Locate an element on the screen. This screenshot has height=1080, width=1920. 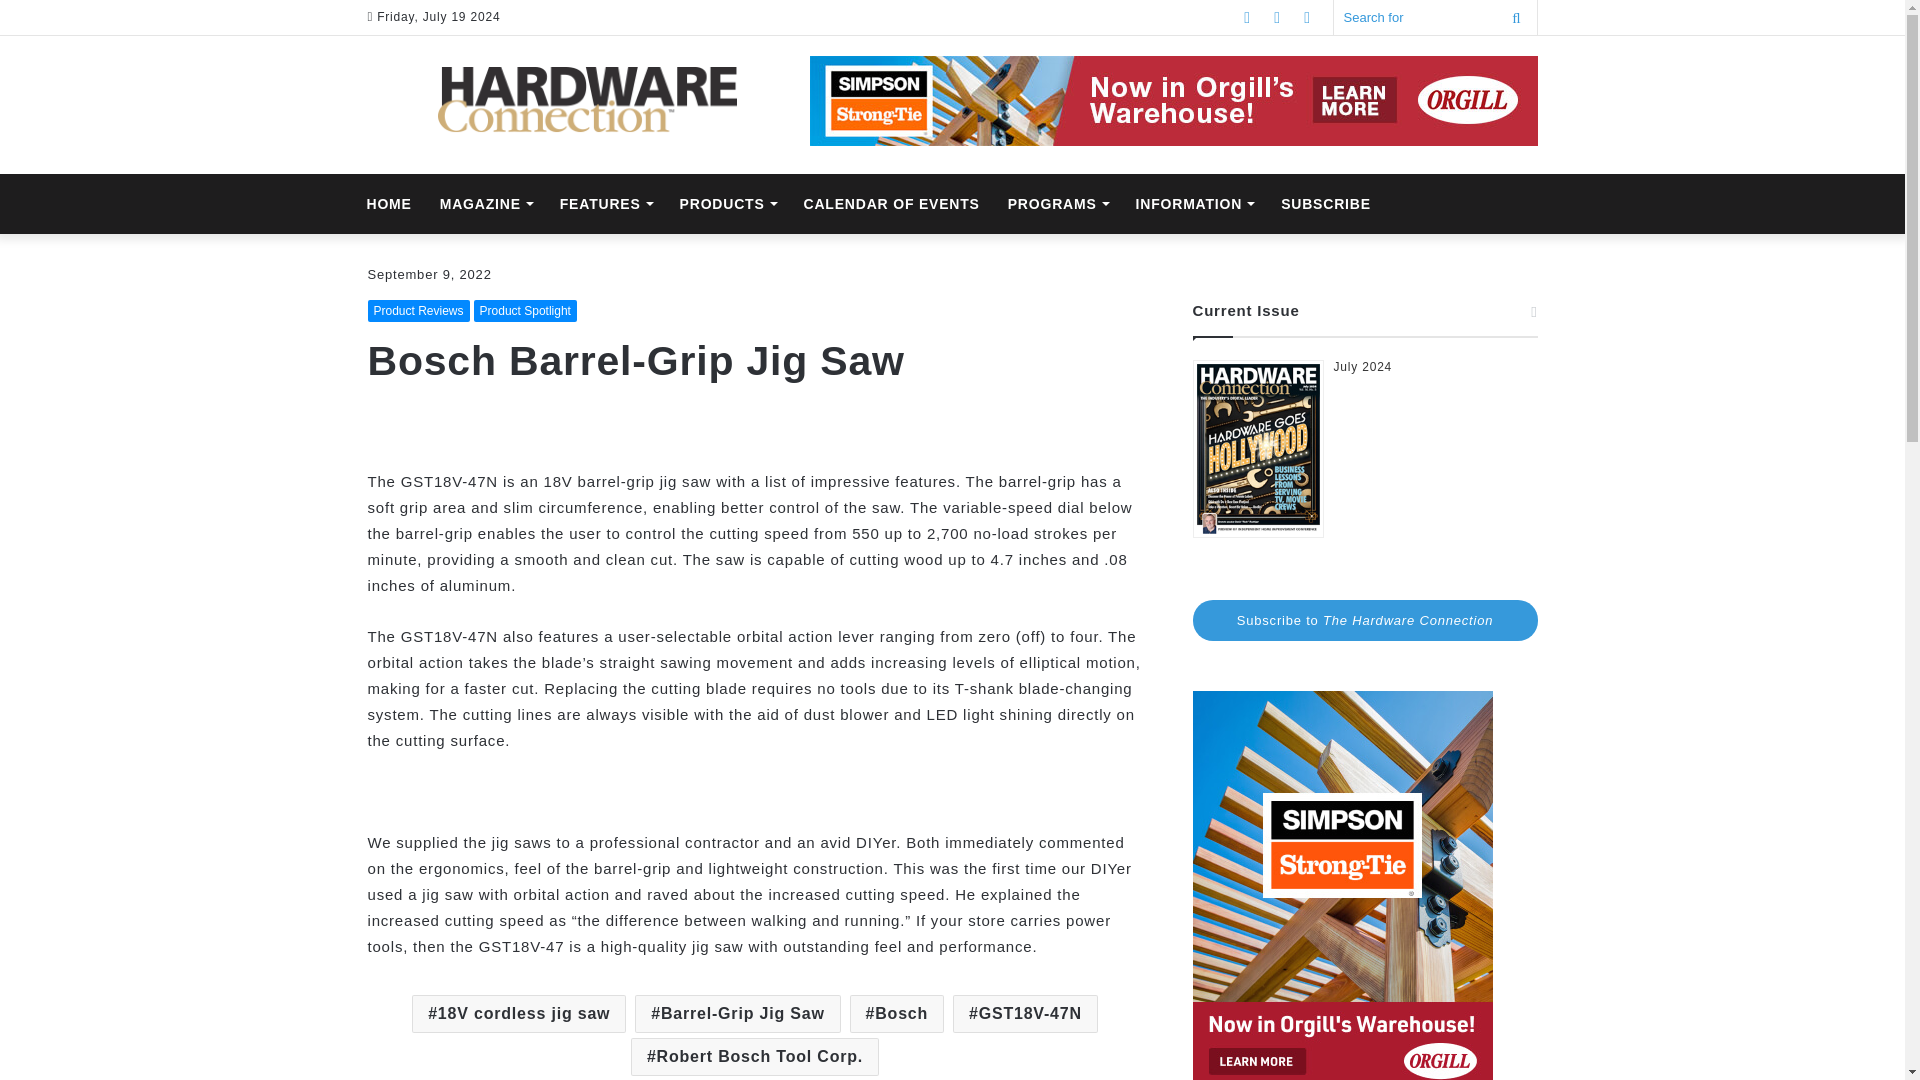
SUBSCRIBE is located at coordinates (1326, 204).